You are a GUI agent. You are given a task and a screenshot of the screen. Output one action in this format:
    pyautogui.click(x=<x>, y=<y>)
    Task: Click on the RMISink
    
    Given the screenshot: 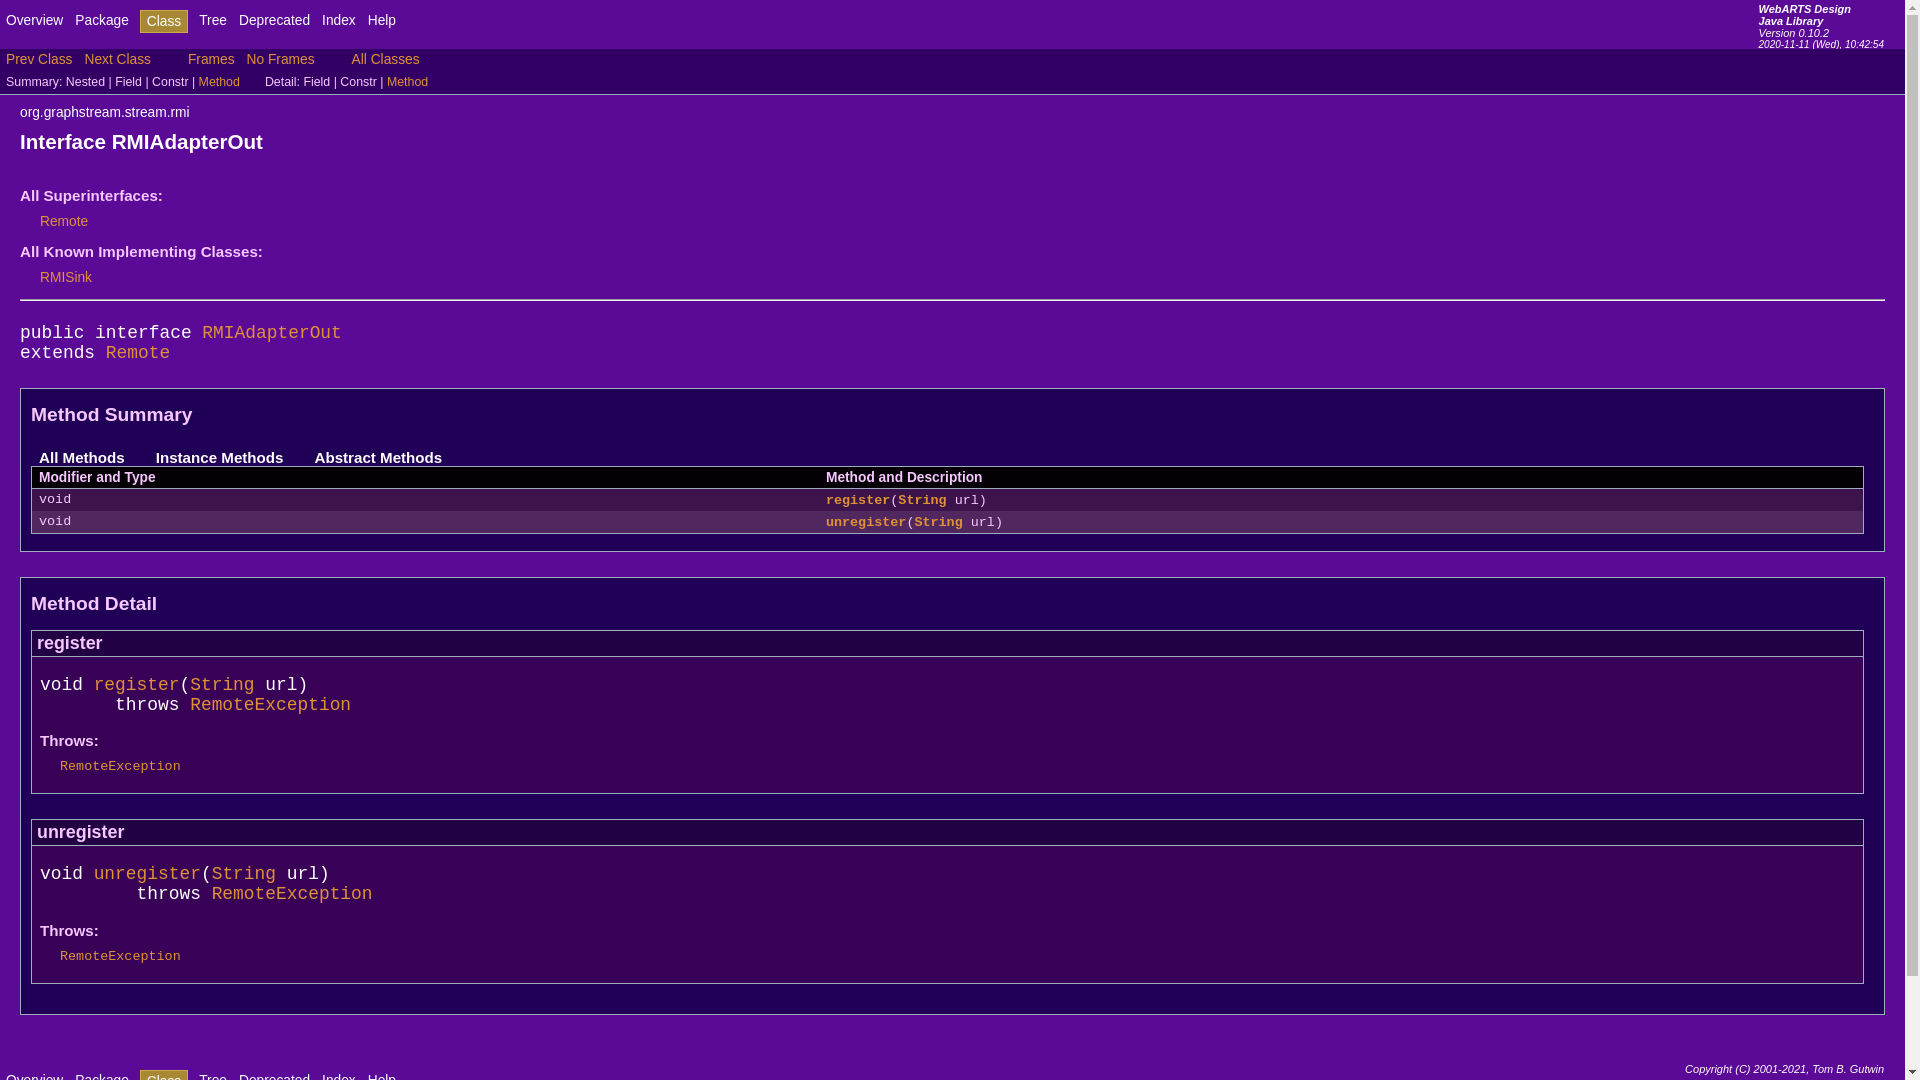 What is the action you would take?
    pyautogui.click(x=66, y=278)
    